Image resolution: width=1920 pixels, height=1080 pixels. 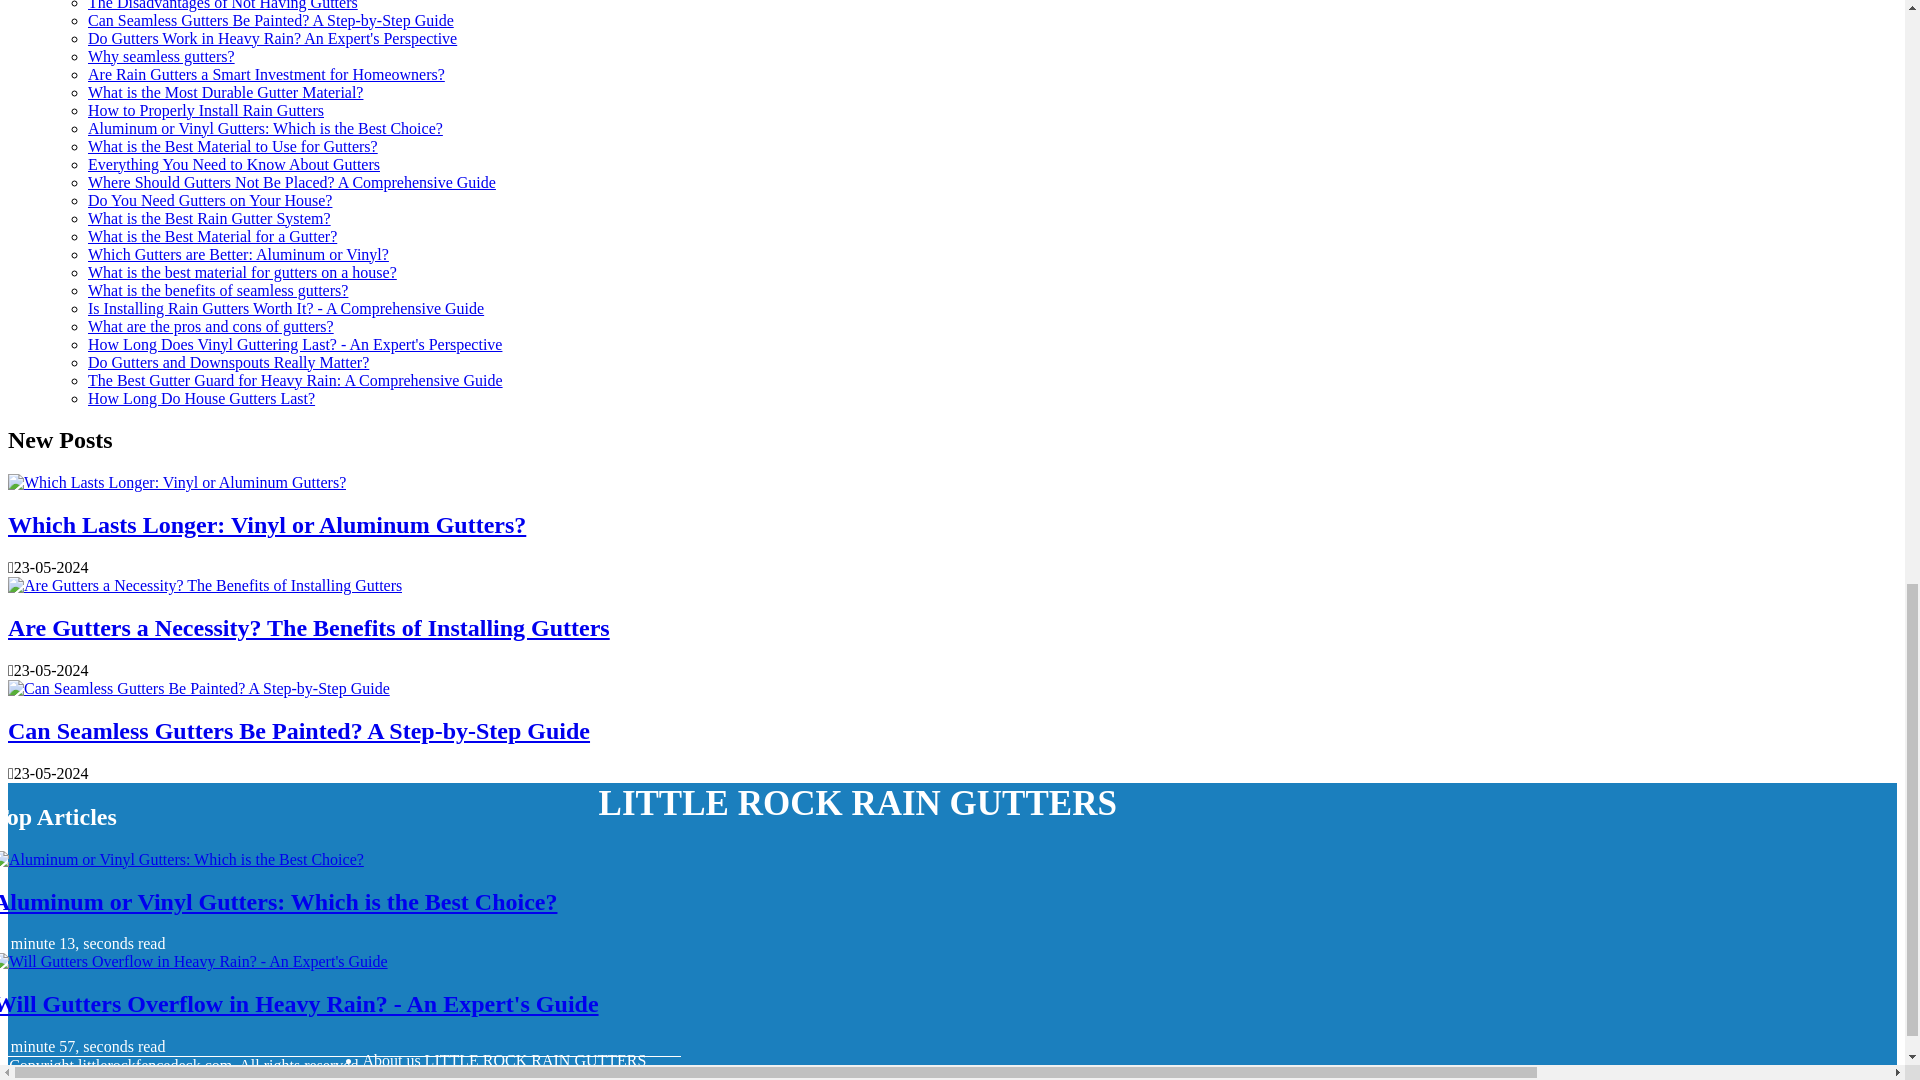 What do you see at coordinates (233, 146) in the screenshot?
I see `What is the Best Material to Use for Gutters?` at bounding box center [233, 146].